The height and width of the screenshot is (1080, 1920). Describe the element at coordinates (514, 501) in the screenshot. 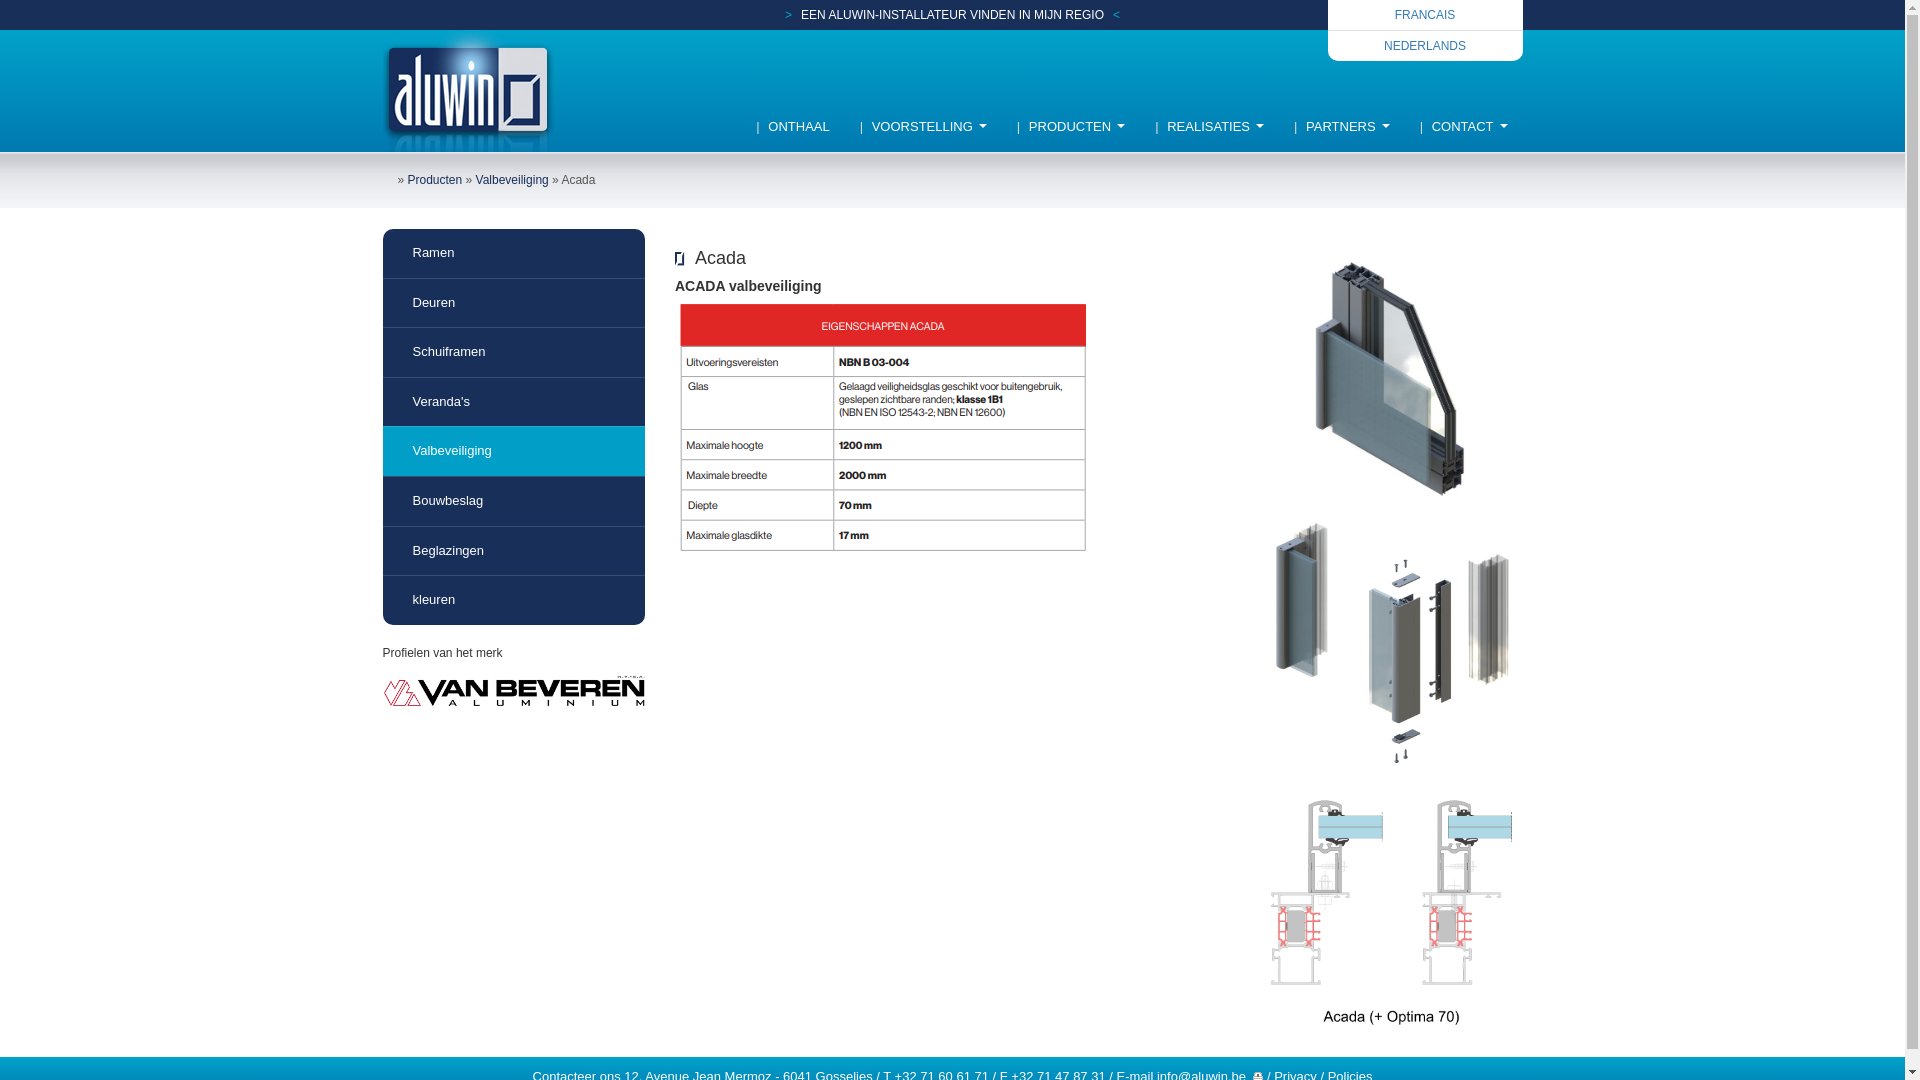

I see `Bouwbeslag` at that location.